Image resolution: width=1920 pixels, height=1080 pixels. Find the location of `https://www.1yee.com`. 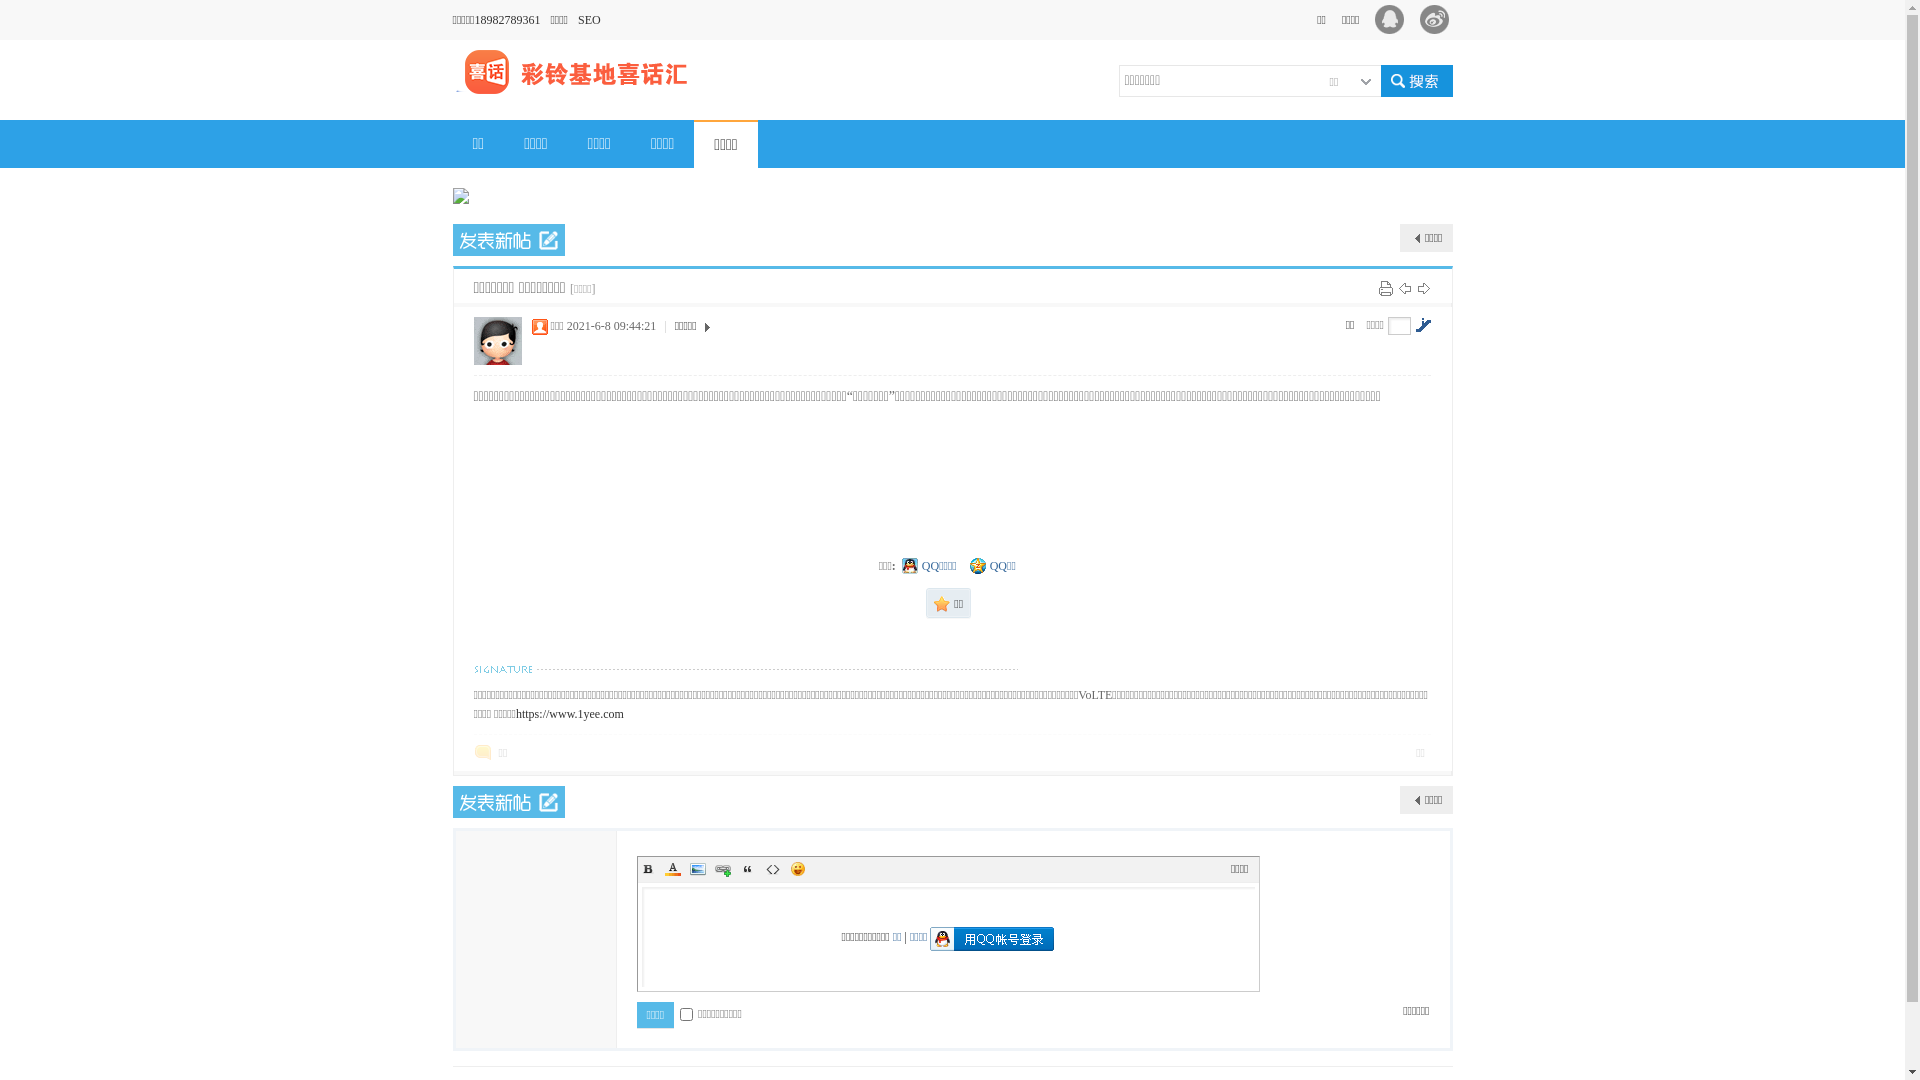

https://www.1yee.com is located at coordinates (570, 714).